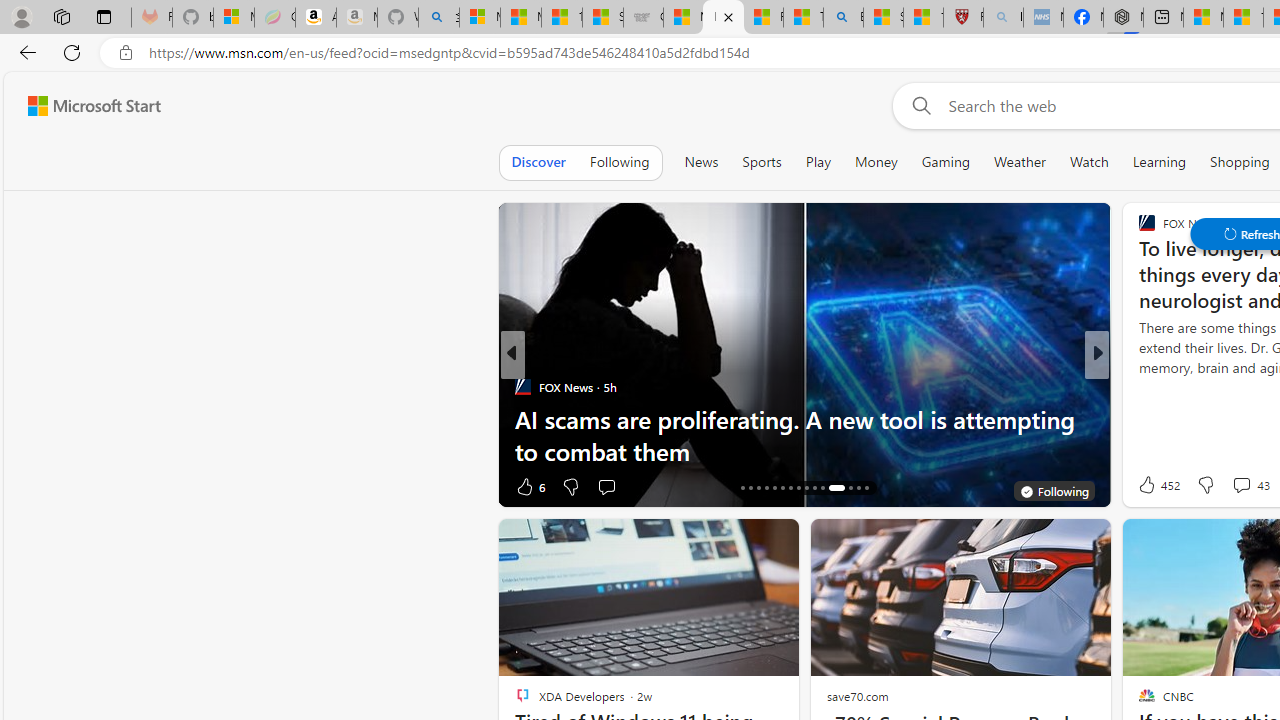 The width and height of the screenshot is (1280, 720). What do you see at coordinates (1157, 484) in the screenshot?
I see `452 Like` at bounding box center [1157, 484].